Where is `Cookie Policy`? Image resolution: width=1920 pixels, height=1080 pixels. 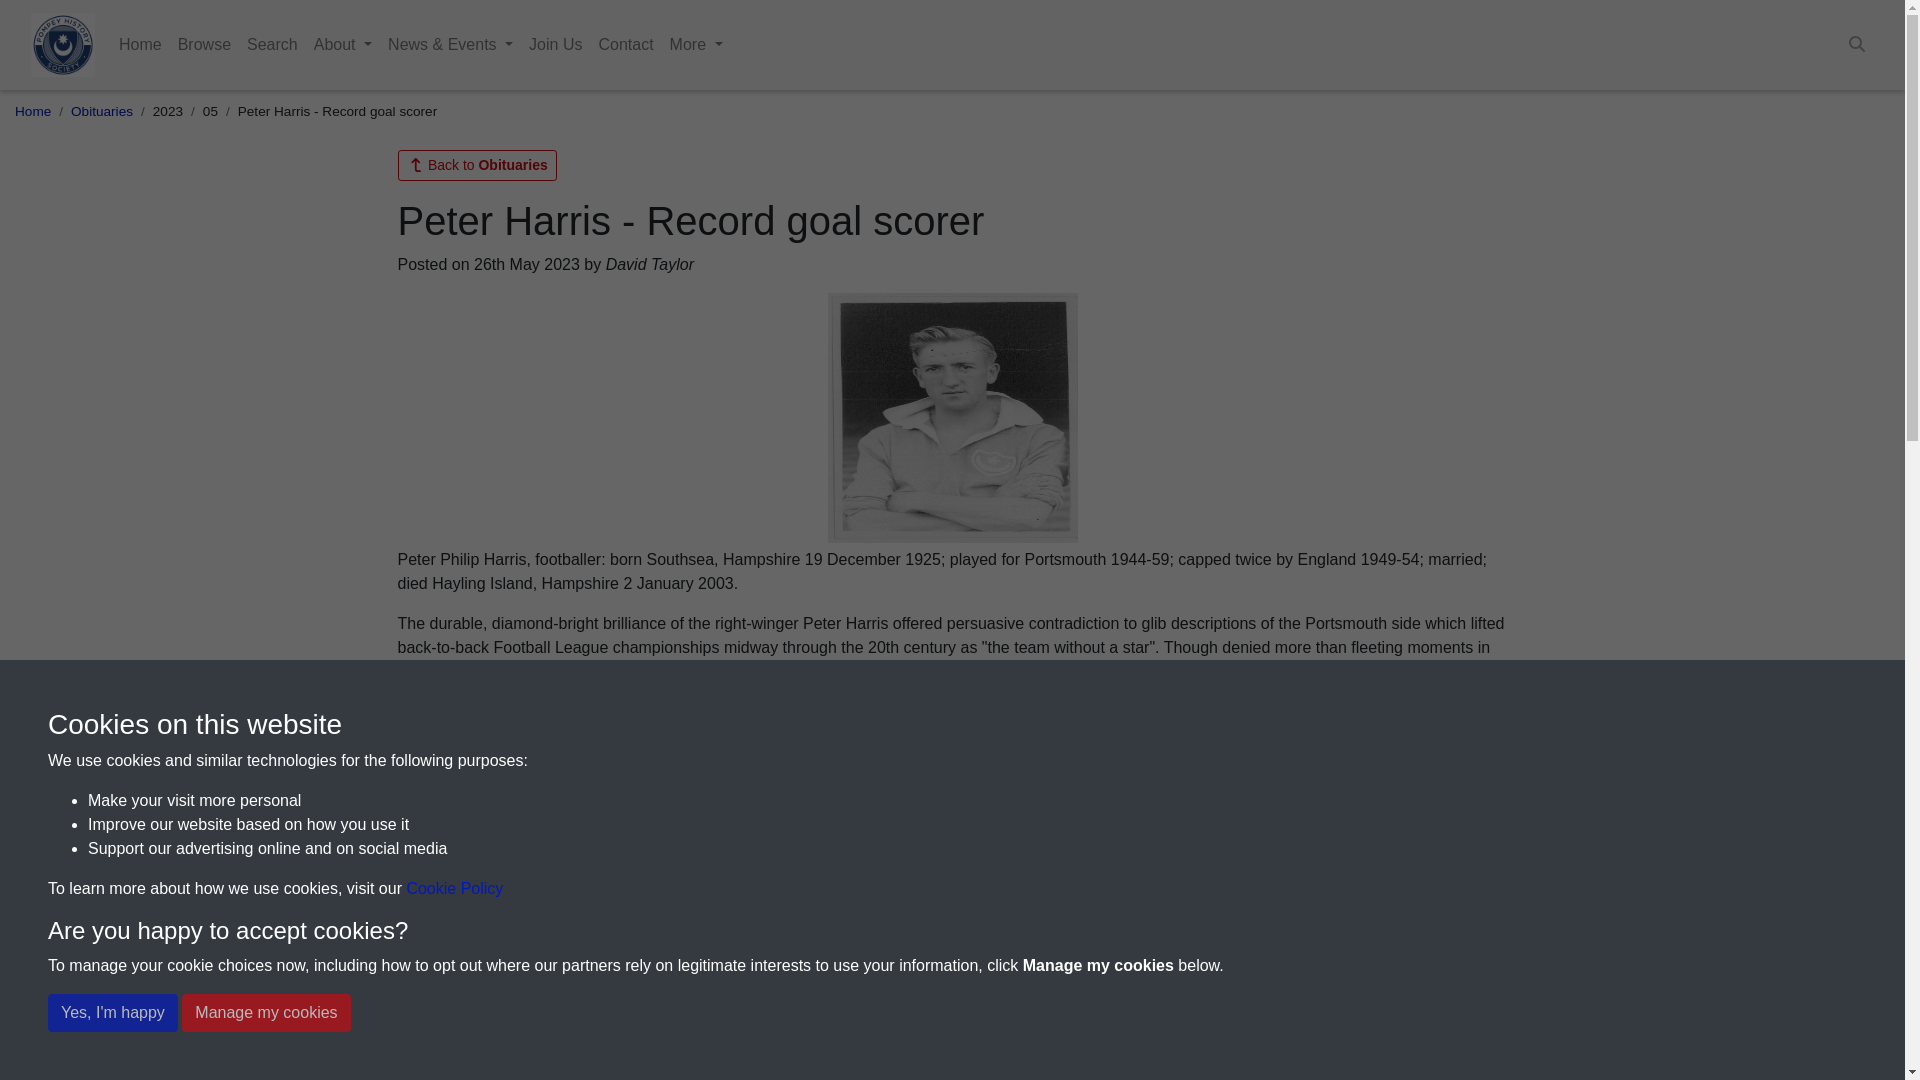
Cookie Policy is located at coordinates (454, 888).